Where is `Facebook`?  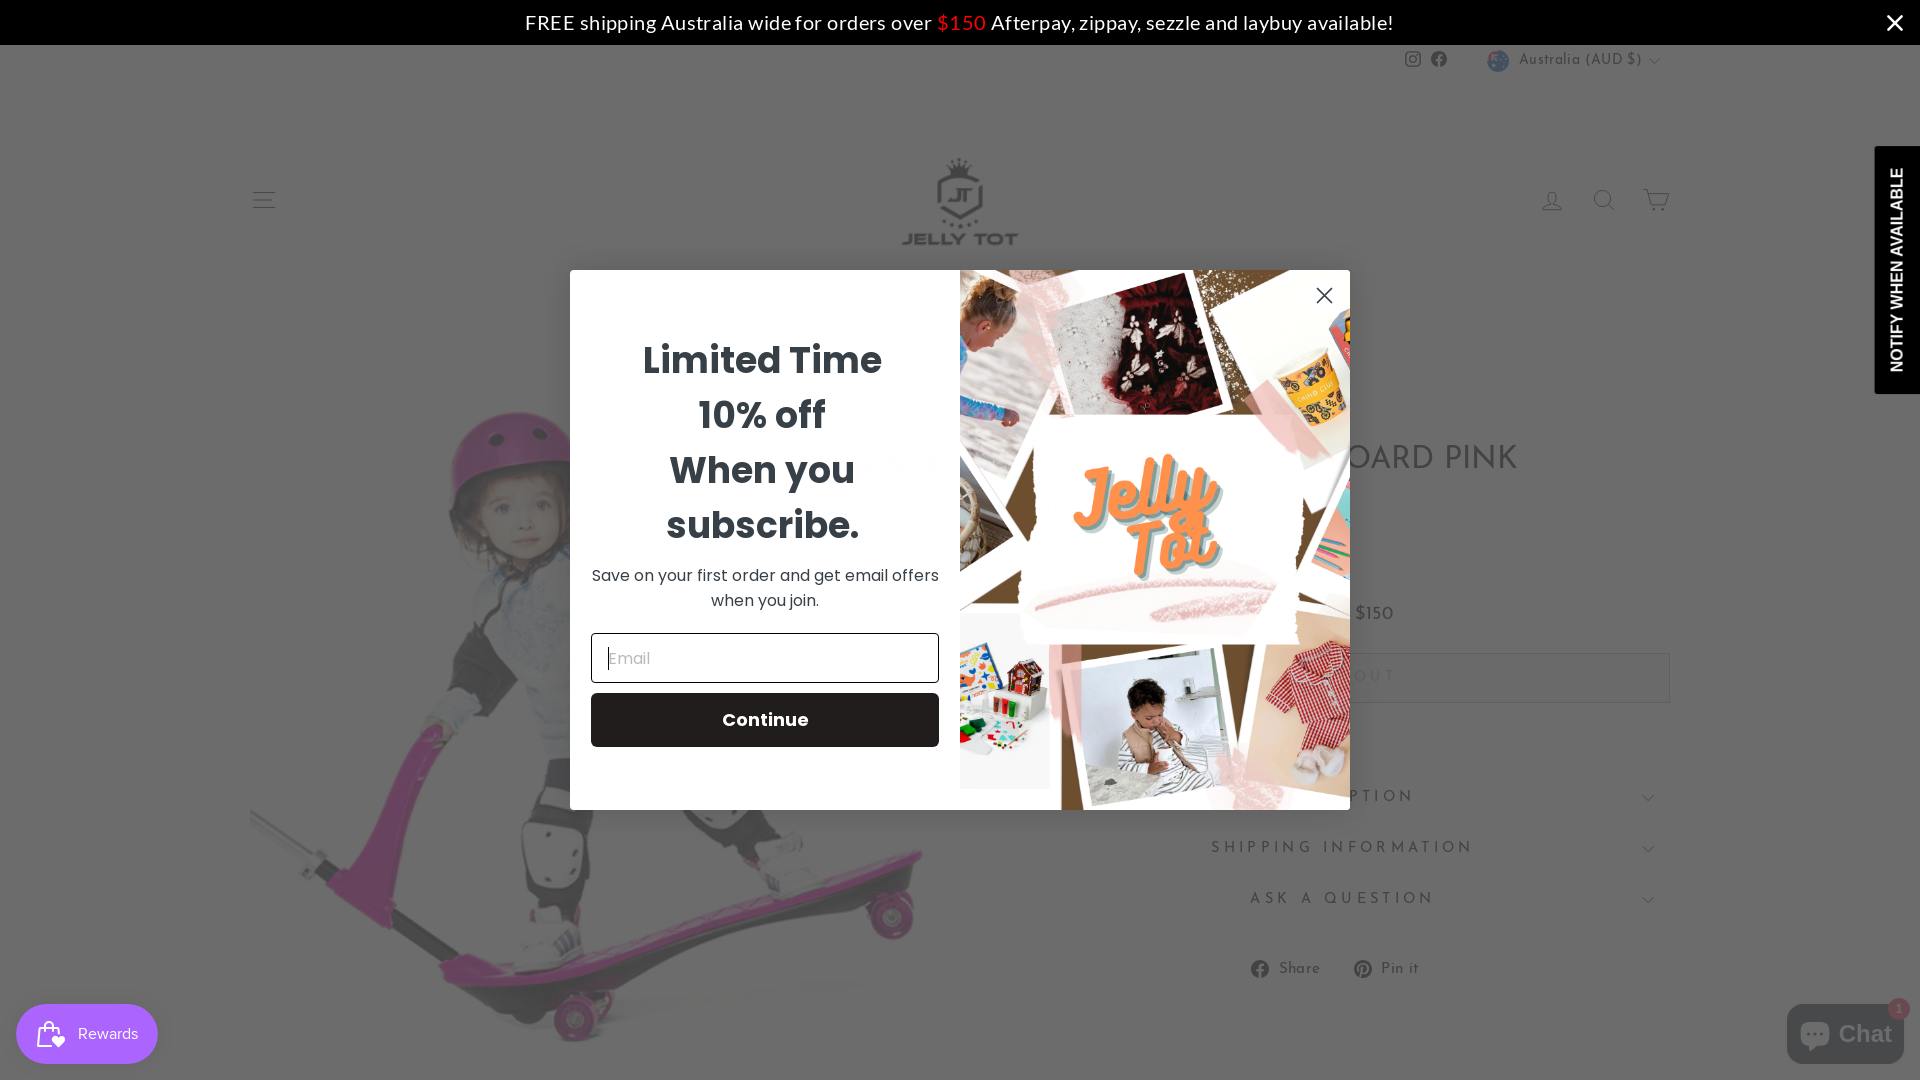
Facebook is located at coordinates (1439, 62).